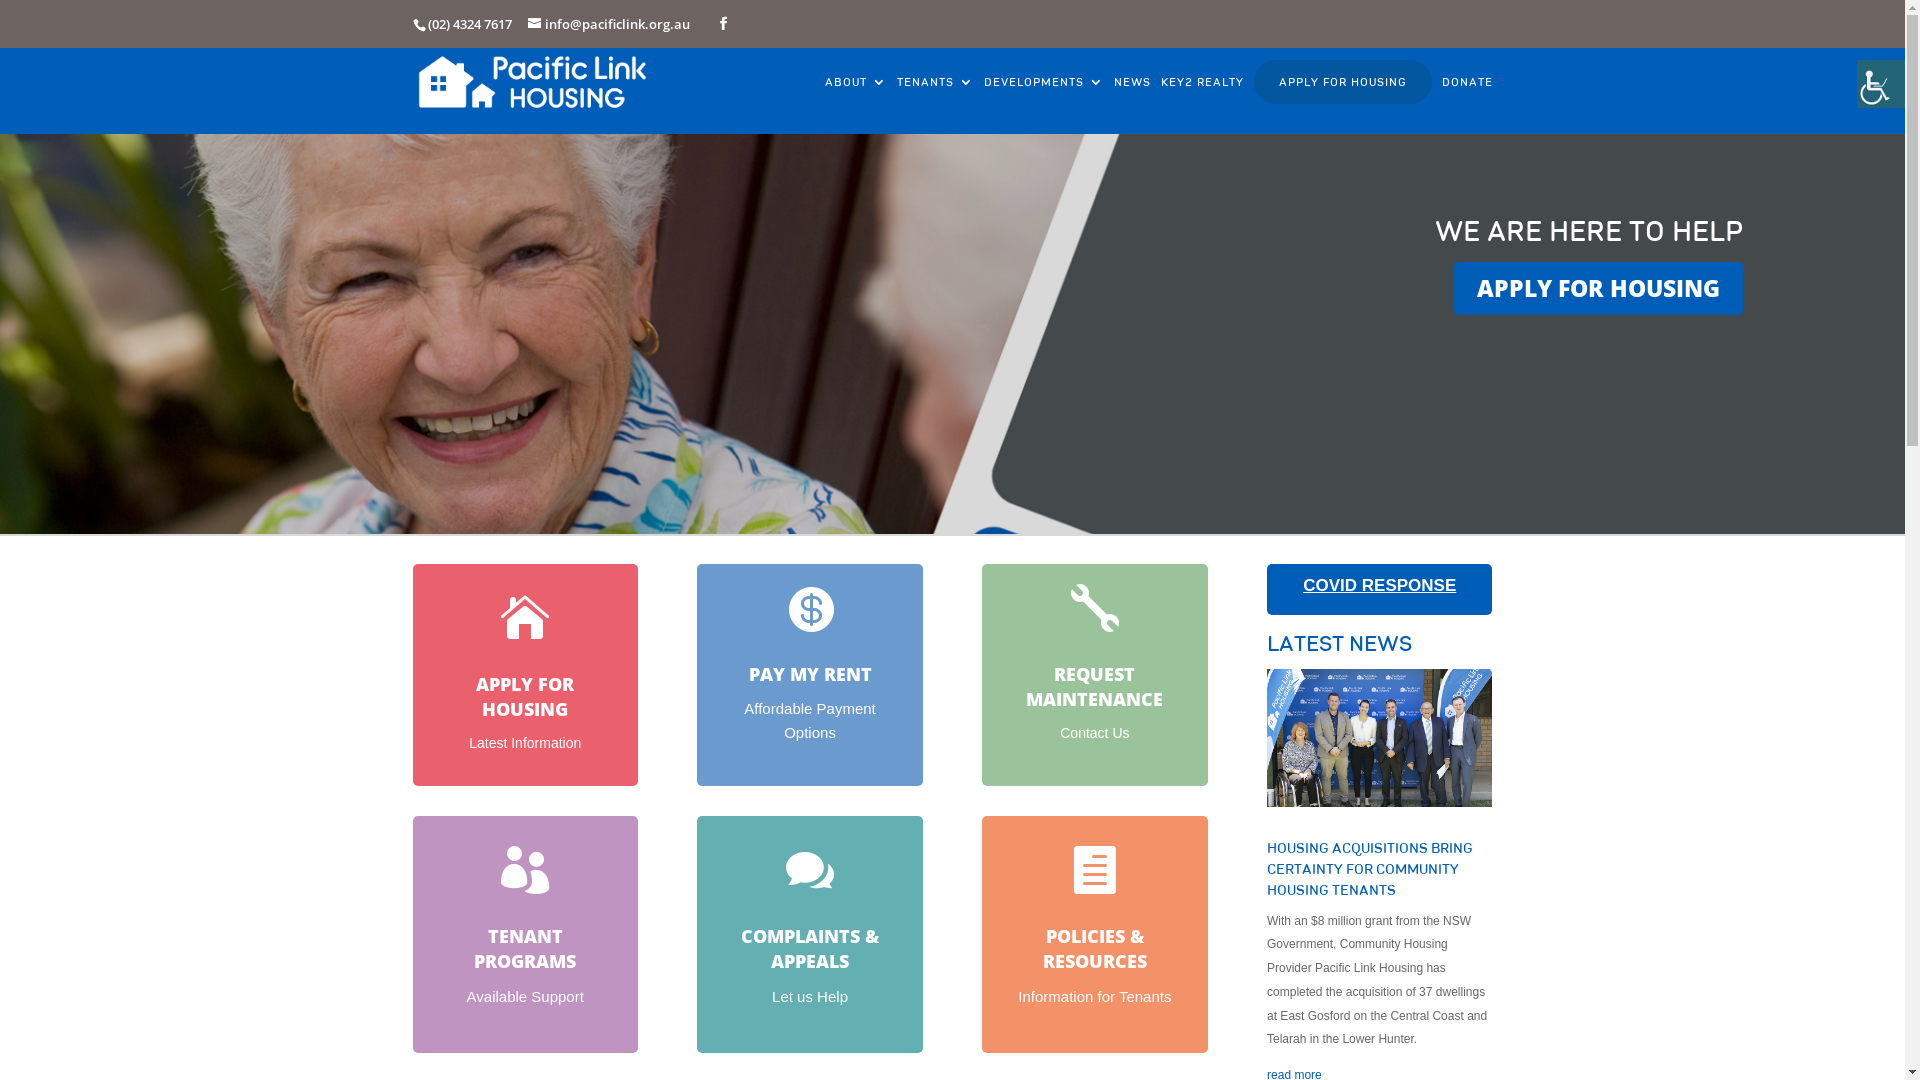 Image resolution: width=1920 pixels, height=1080 pixels. I want to click on TENANT PROGRAMS, so click(525, 948).